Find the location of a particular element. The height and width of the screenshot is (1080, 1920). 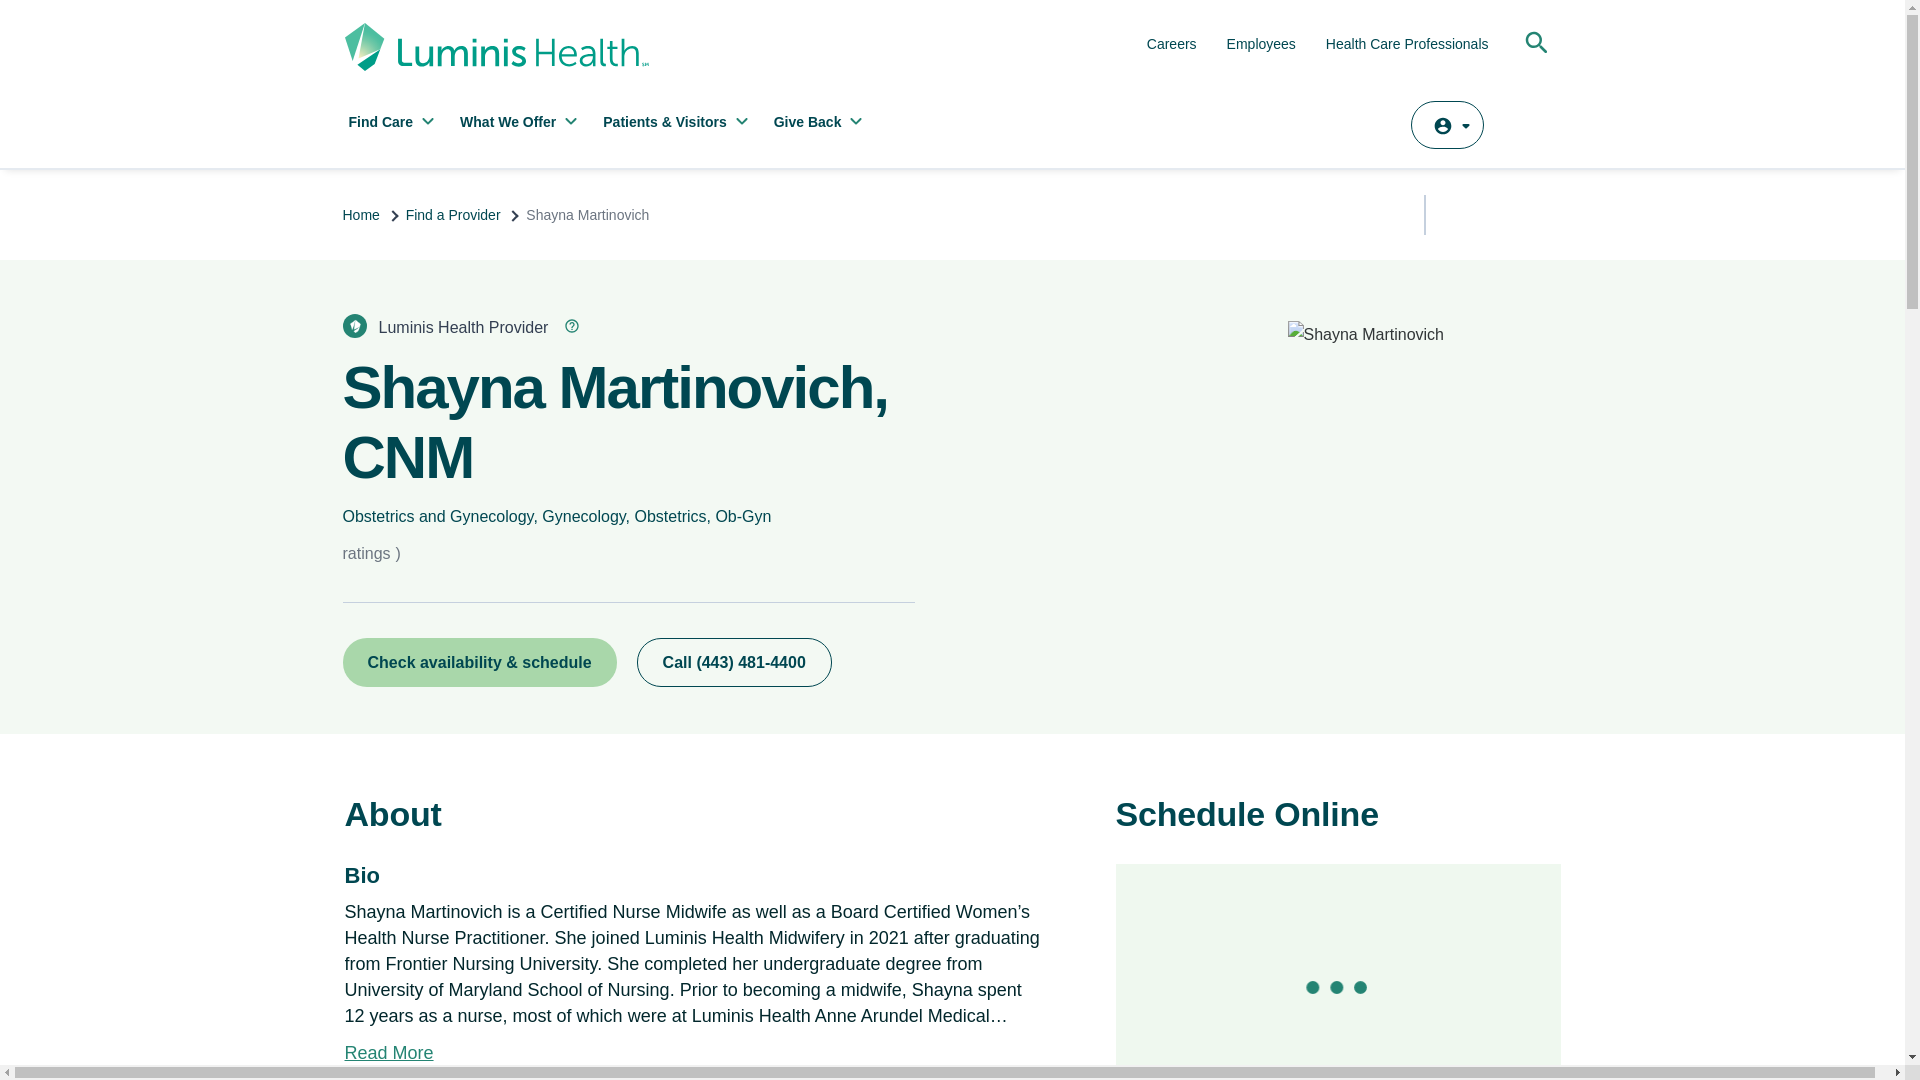

Copies the URL to the clipboard is located at coordinates (1456, 212).